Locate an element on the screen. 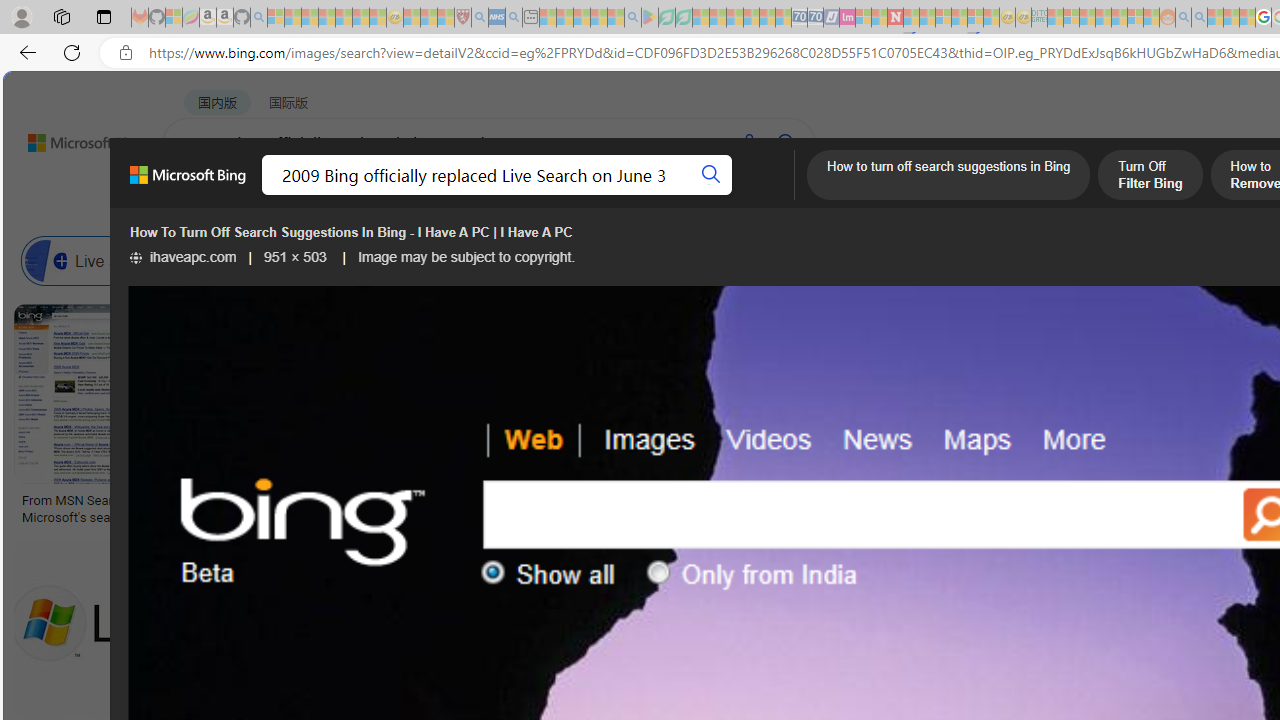  ihaveapc.com is located at coordinates (183, 257).